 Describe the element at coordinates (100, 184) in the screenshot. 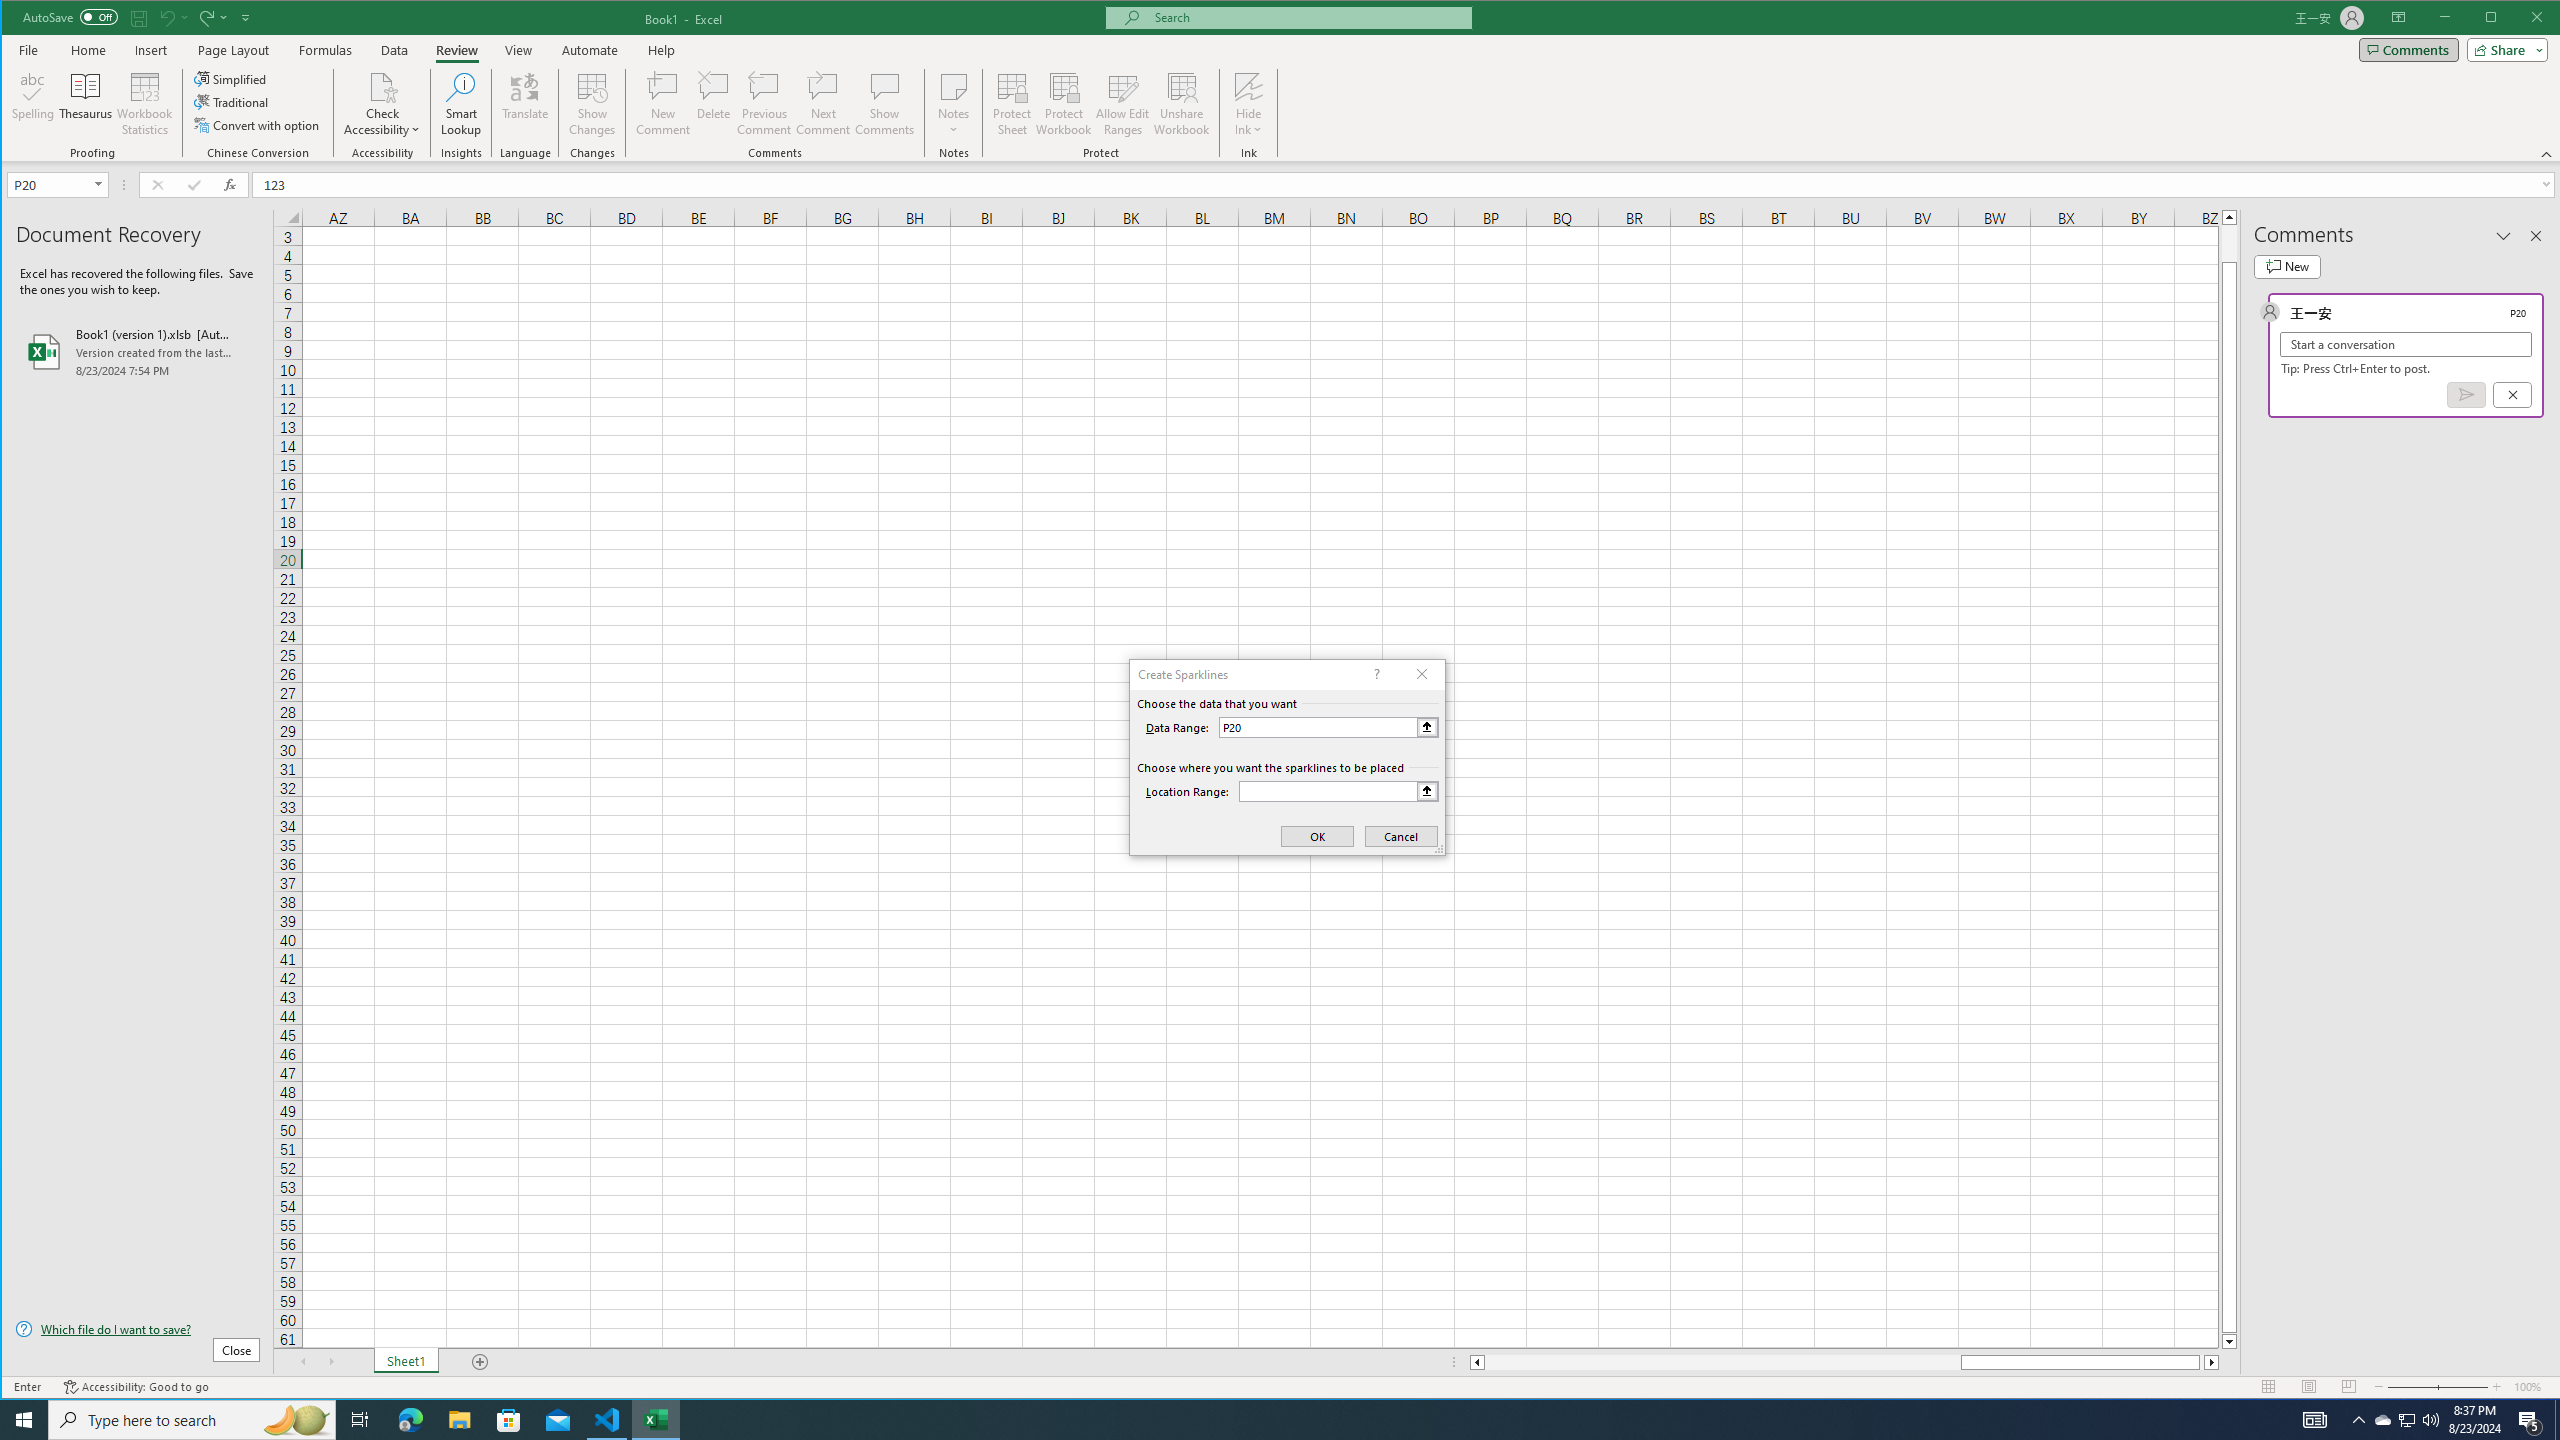

I see `Open` at that location.